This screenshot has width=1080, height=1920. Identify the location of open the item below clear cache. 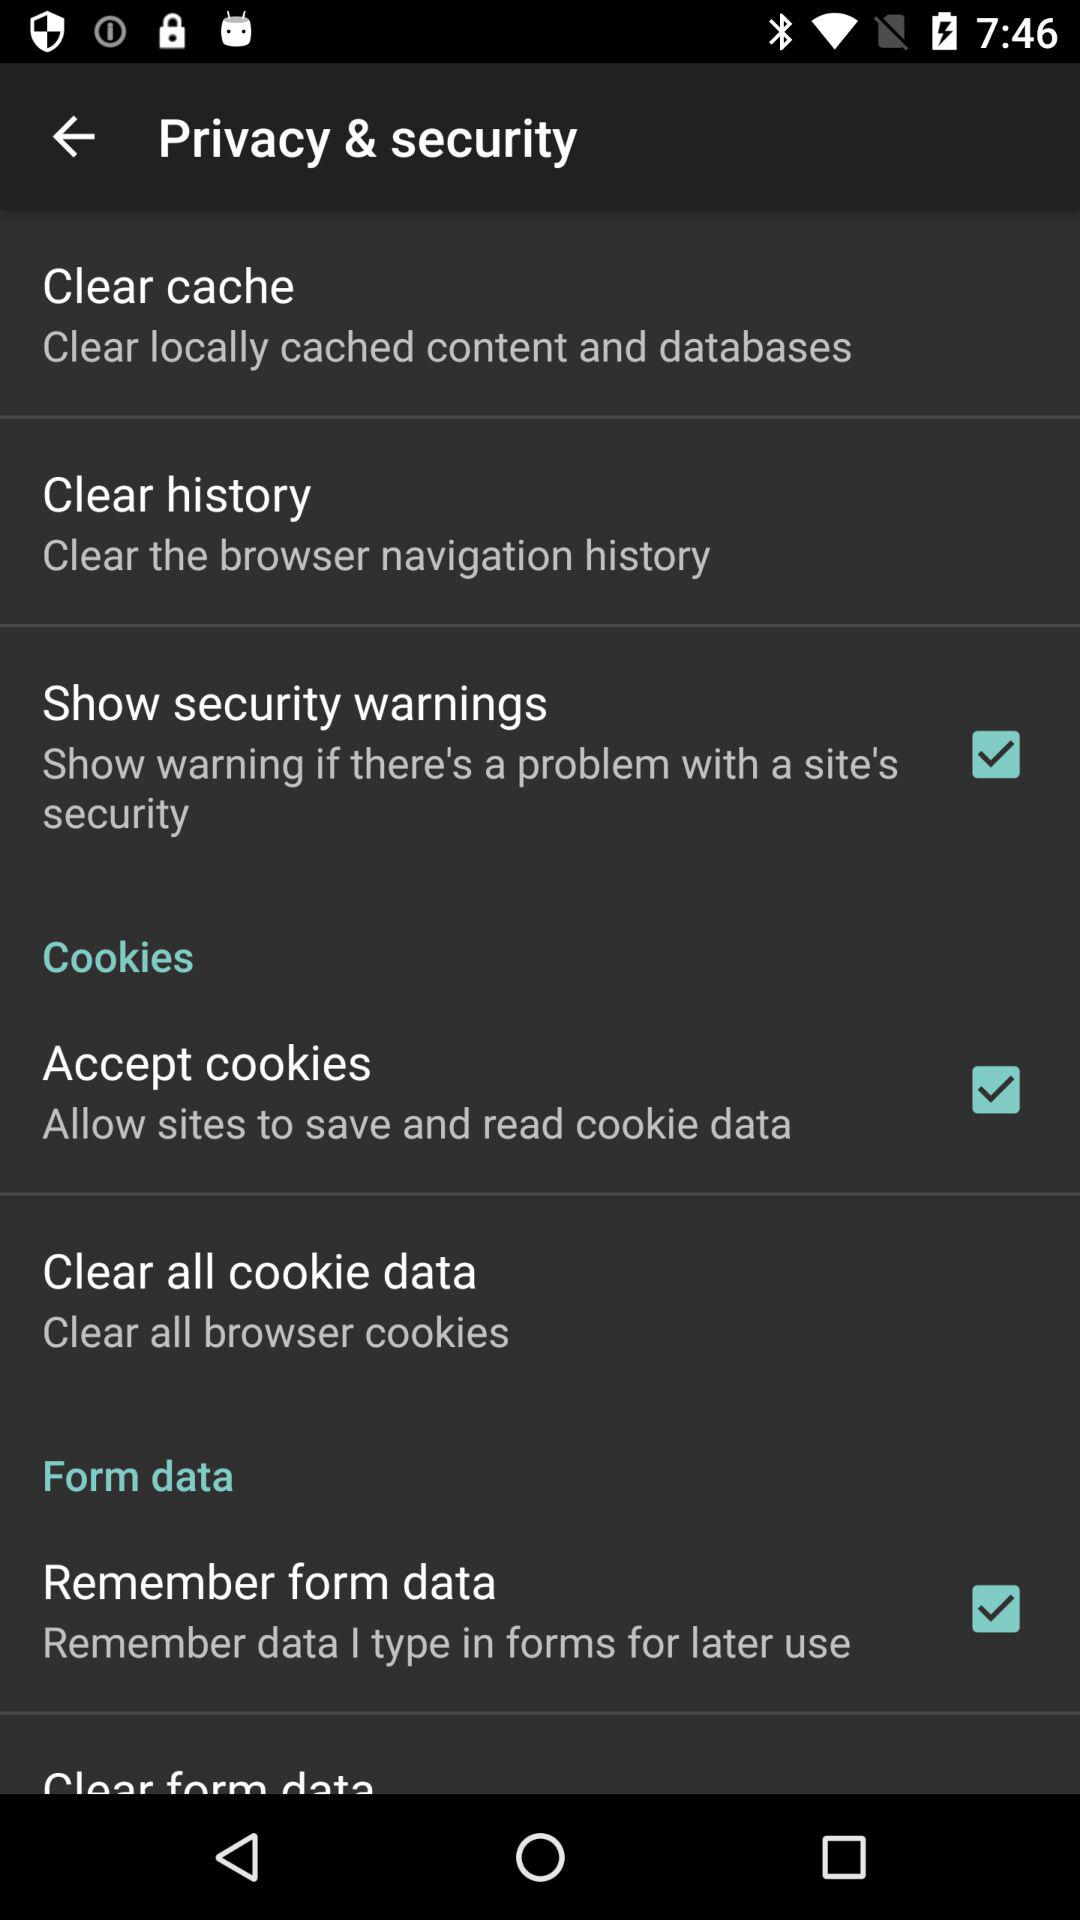
(447, 344).